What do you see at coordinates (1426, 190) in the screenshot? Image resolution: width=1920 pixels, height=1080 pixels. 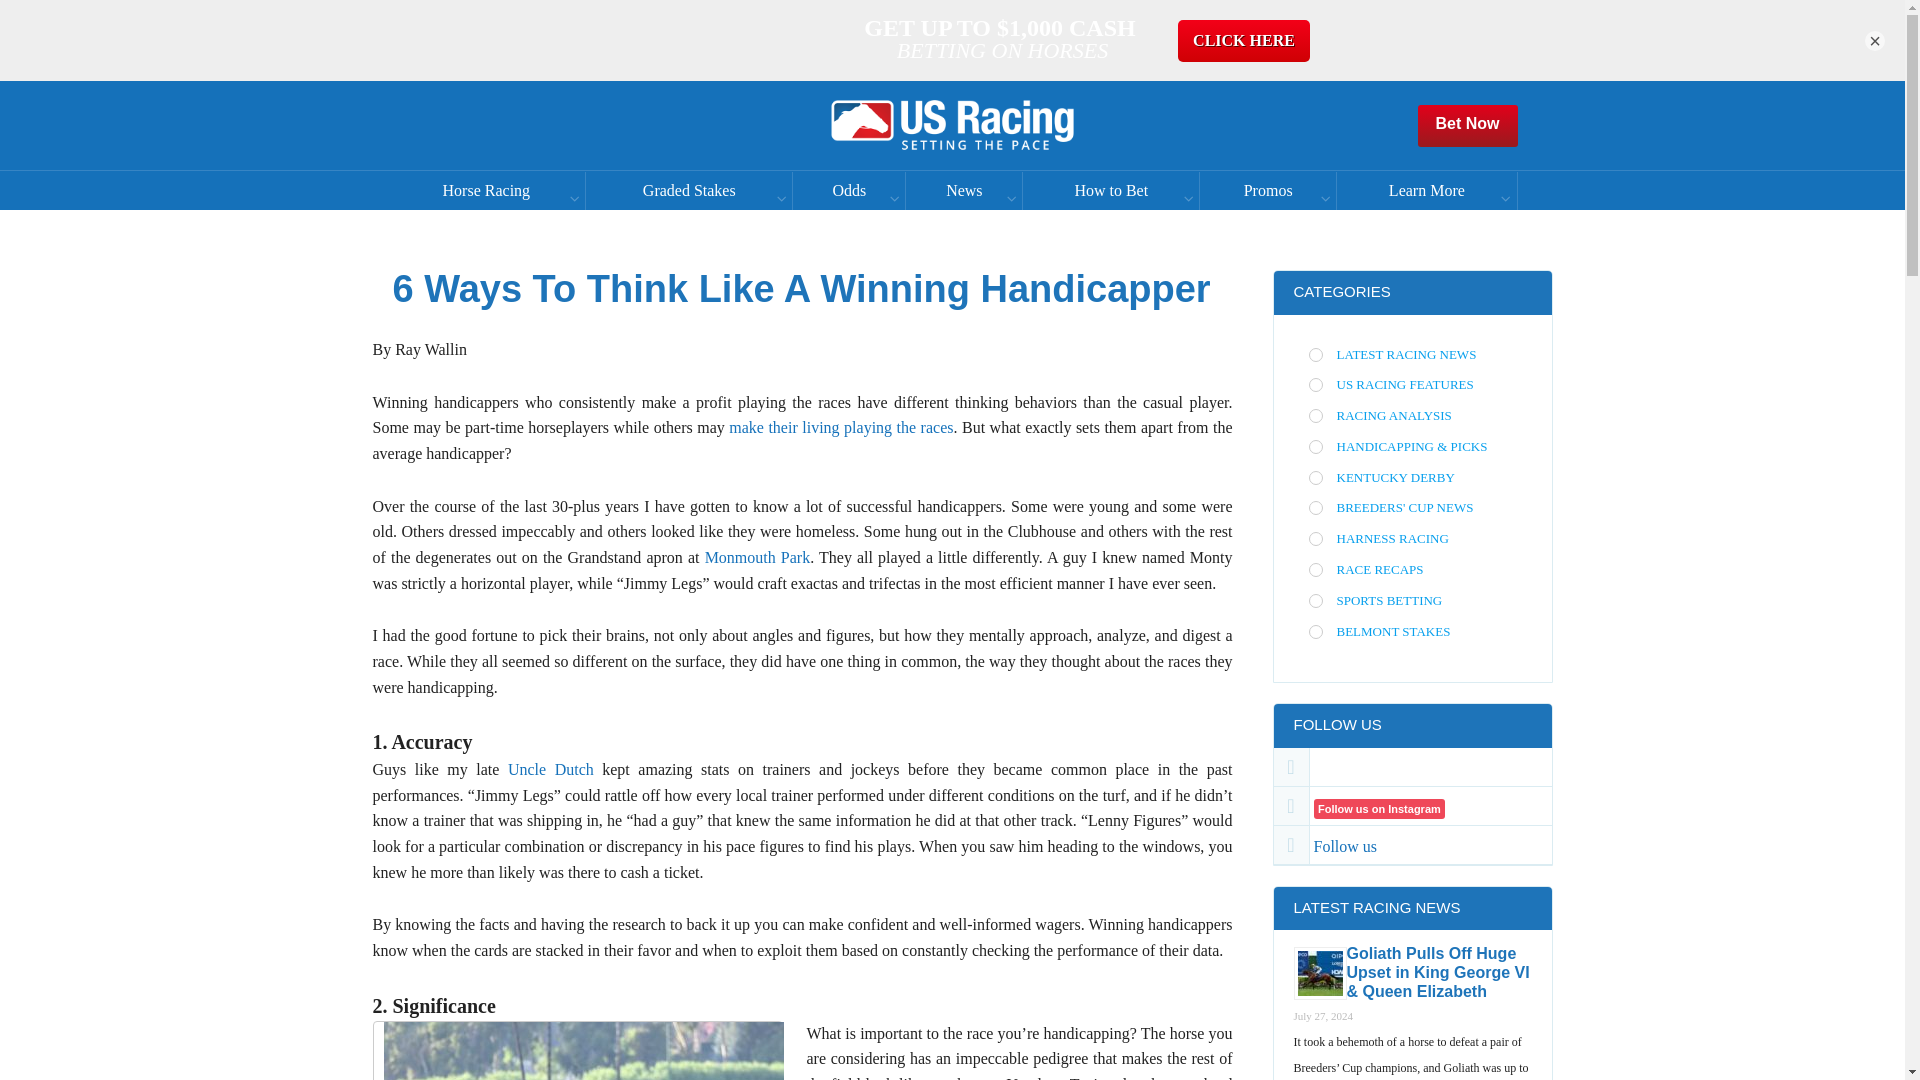 I see `Learn More` at bounding box center [1426, 190].